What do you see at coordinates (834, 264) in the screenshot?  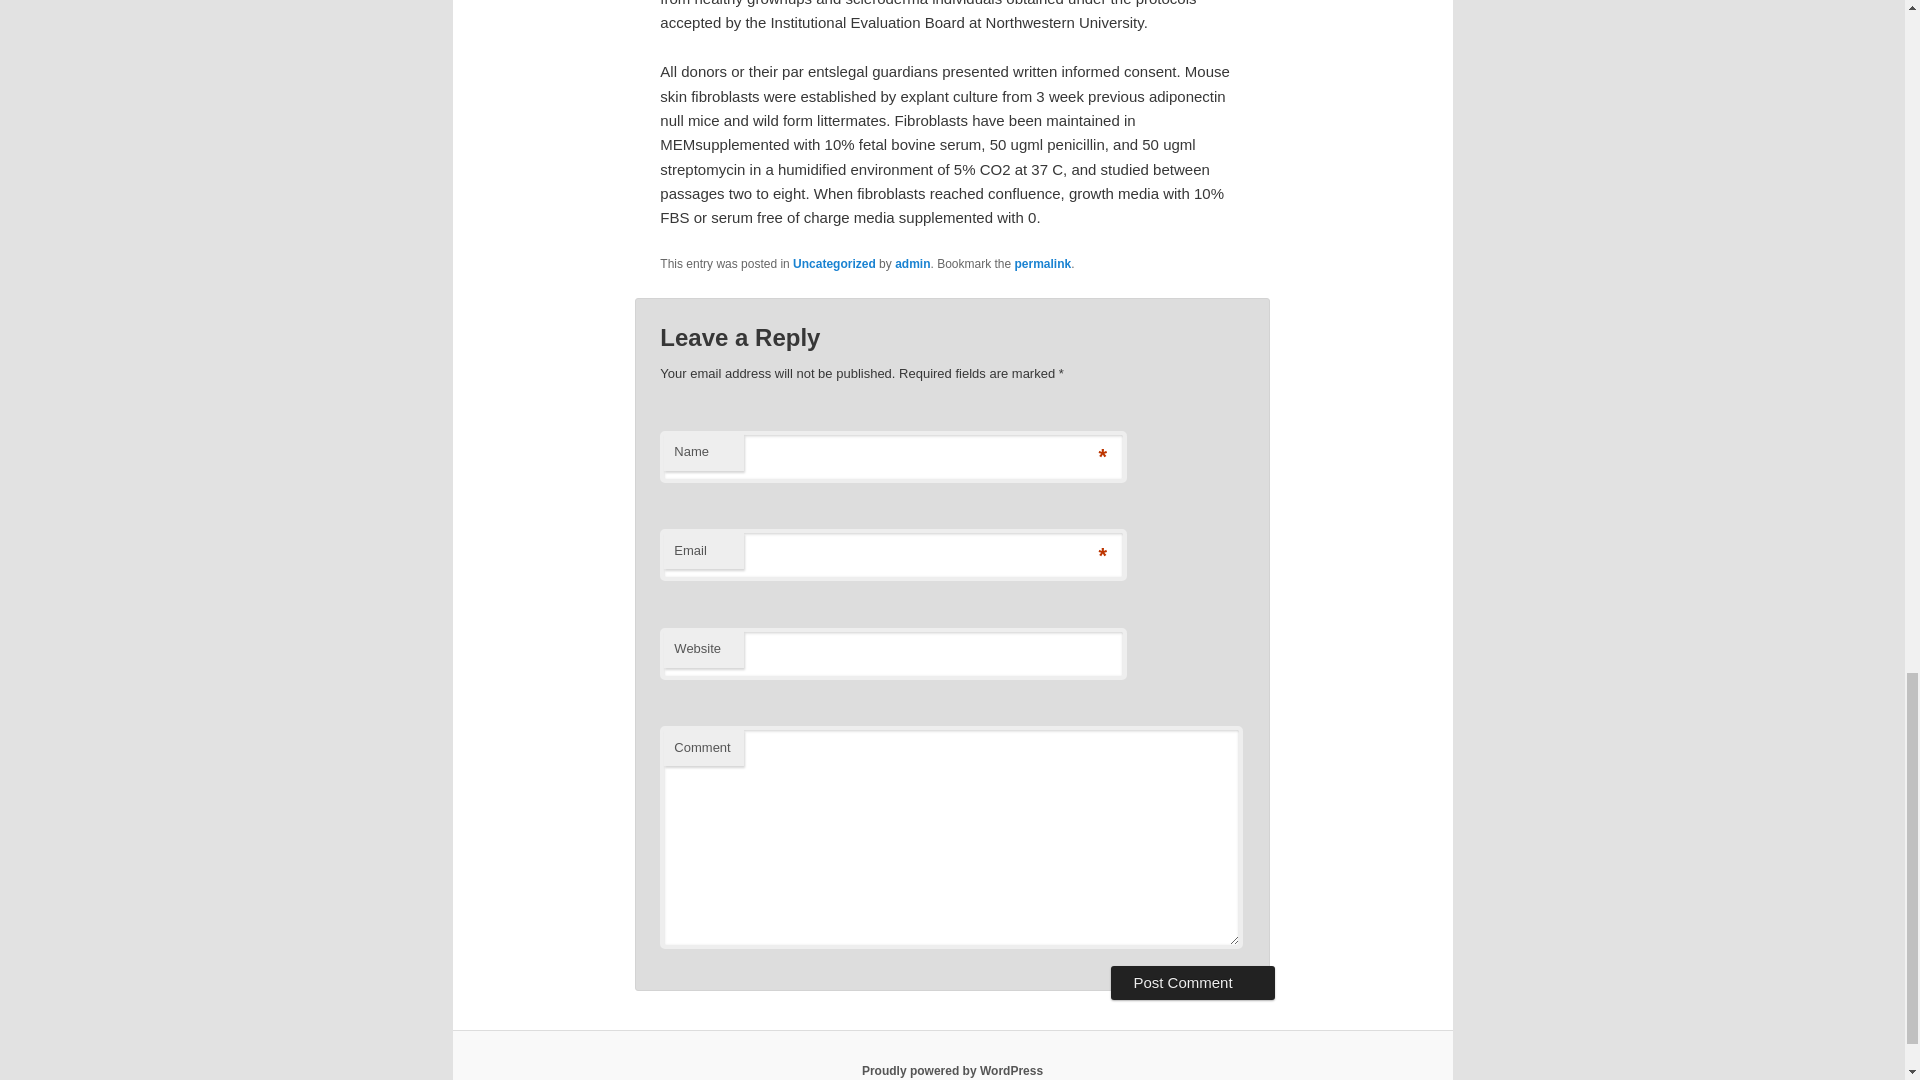 I see `View all posts in Uncategorized` at bounding box center [834, 264].